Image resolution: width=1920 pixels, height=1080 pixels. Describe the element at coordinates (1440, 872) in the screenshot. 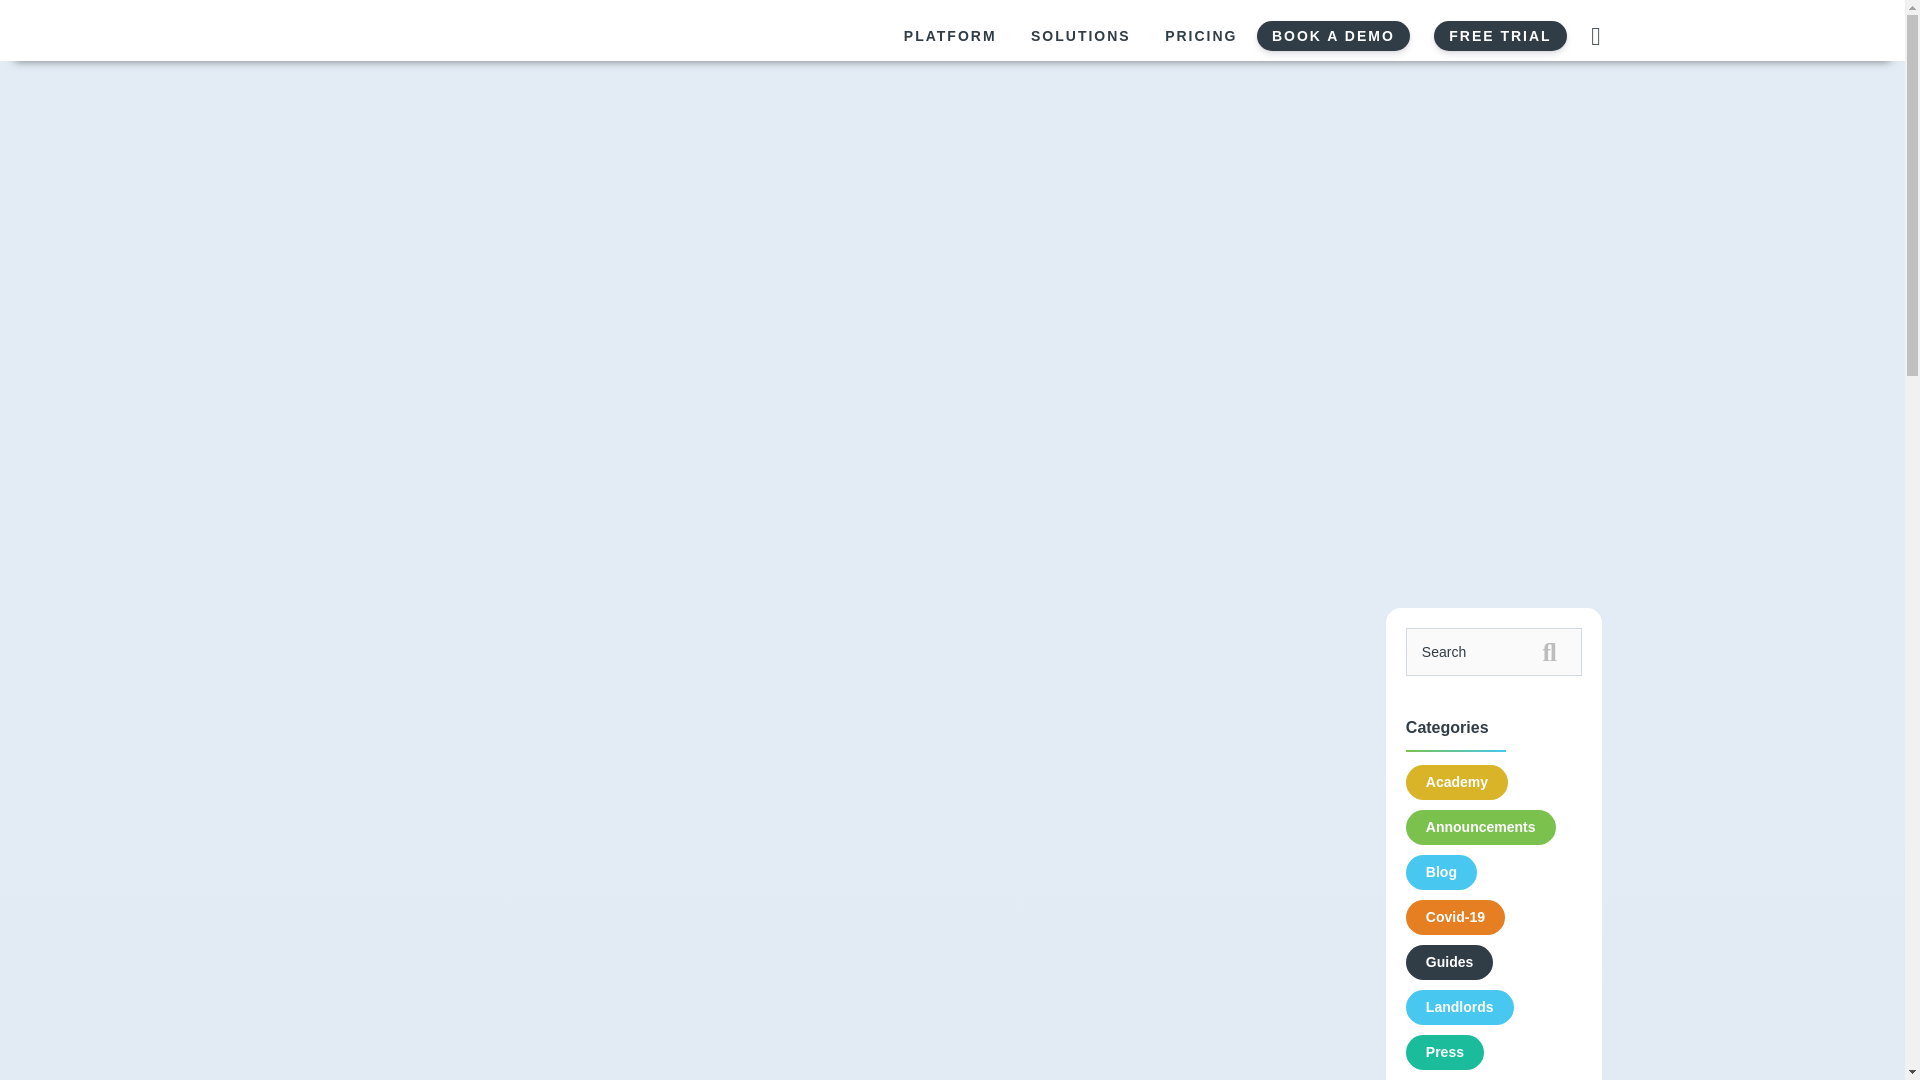

I see `Blog` at that location.